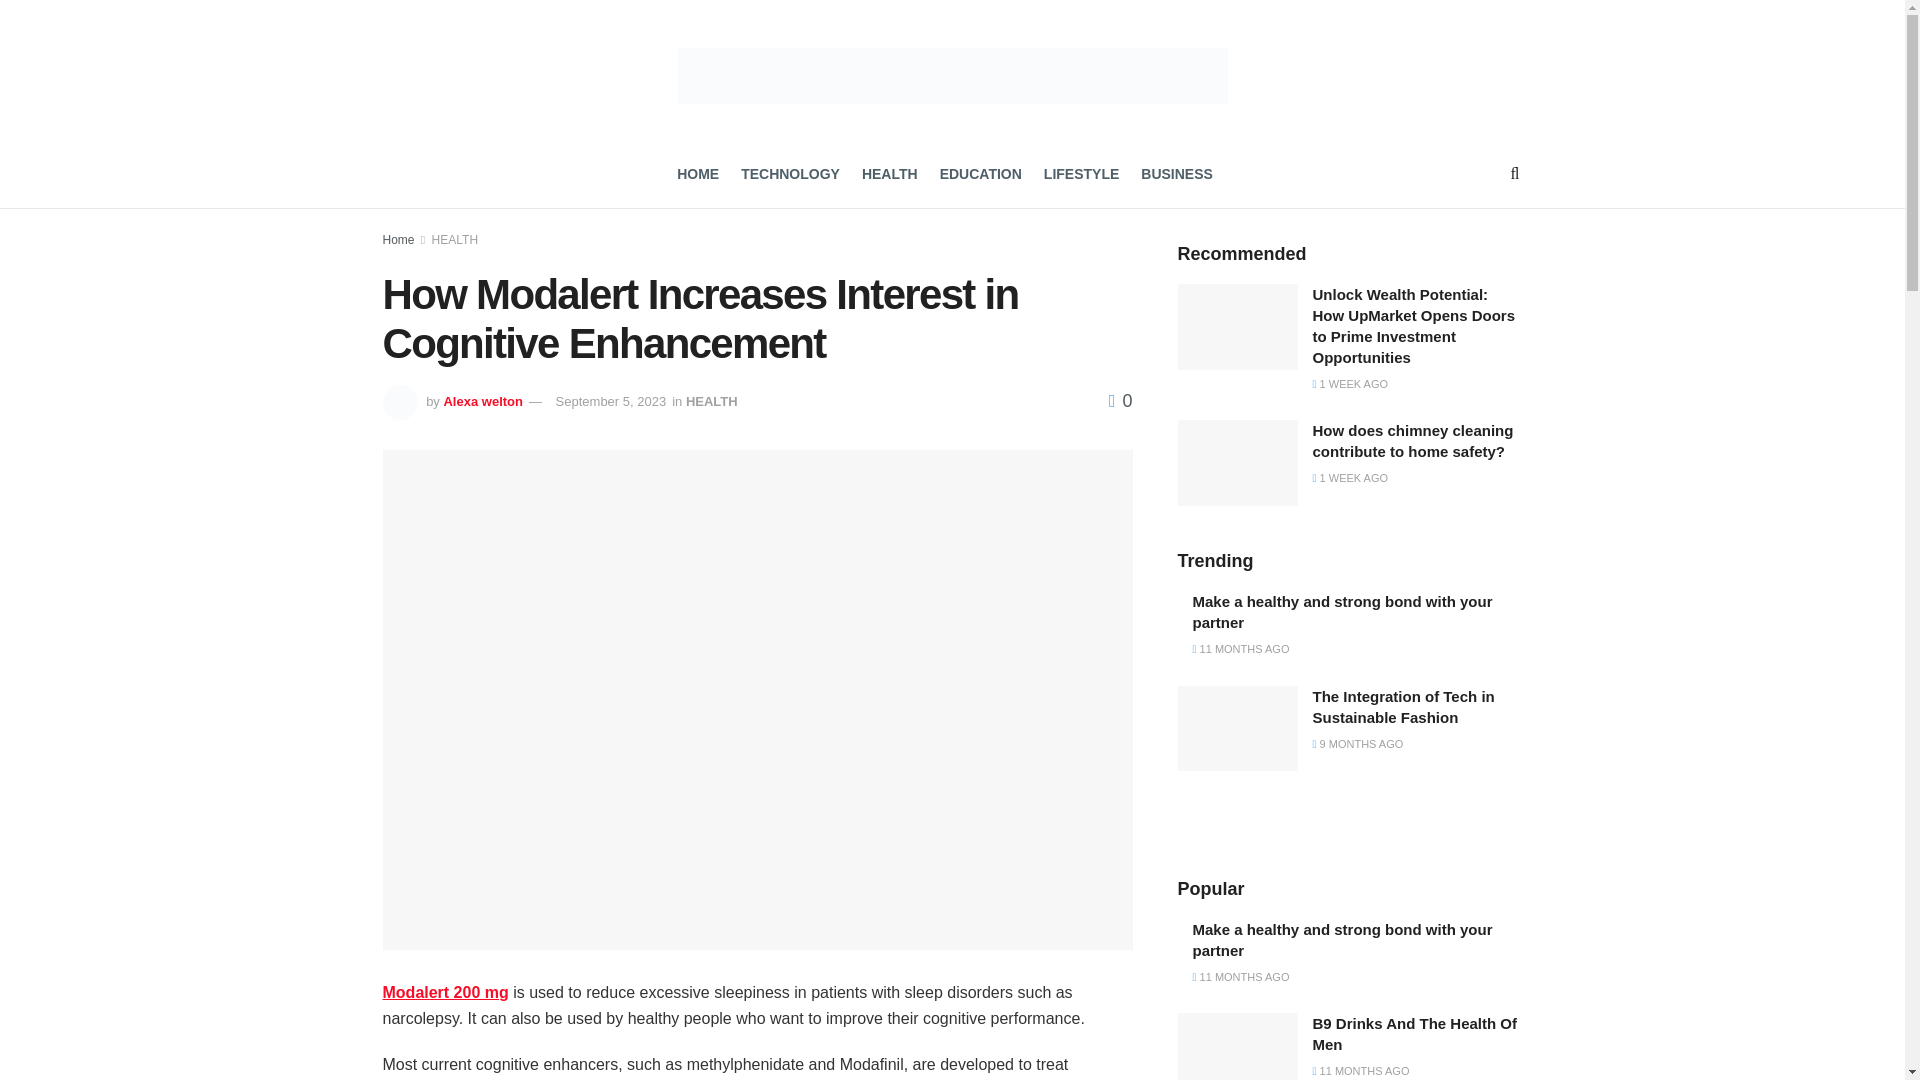 This screenshot has height=1080, width=1920. I want to click on 0, so click(1120, 400).